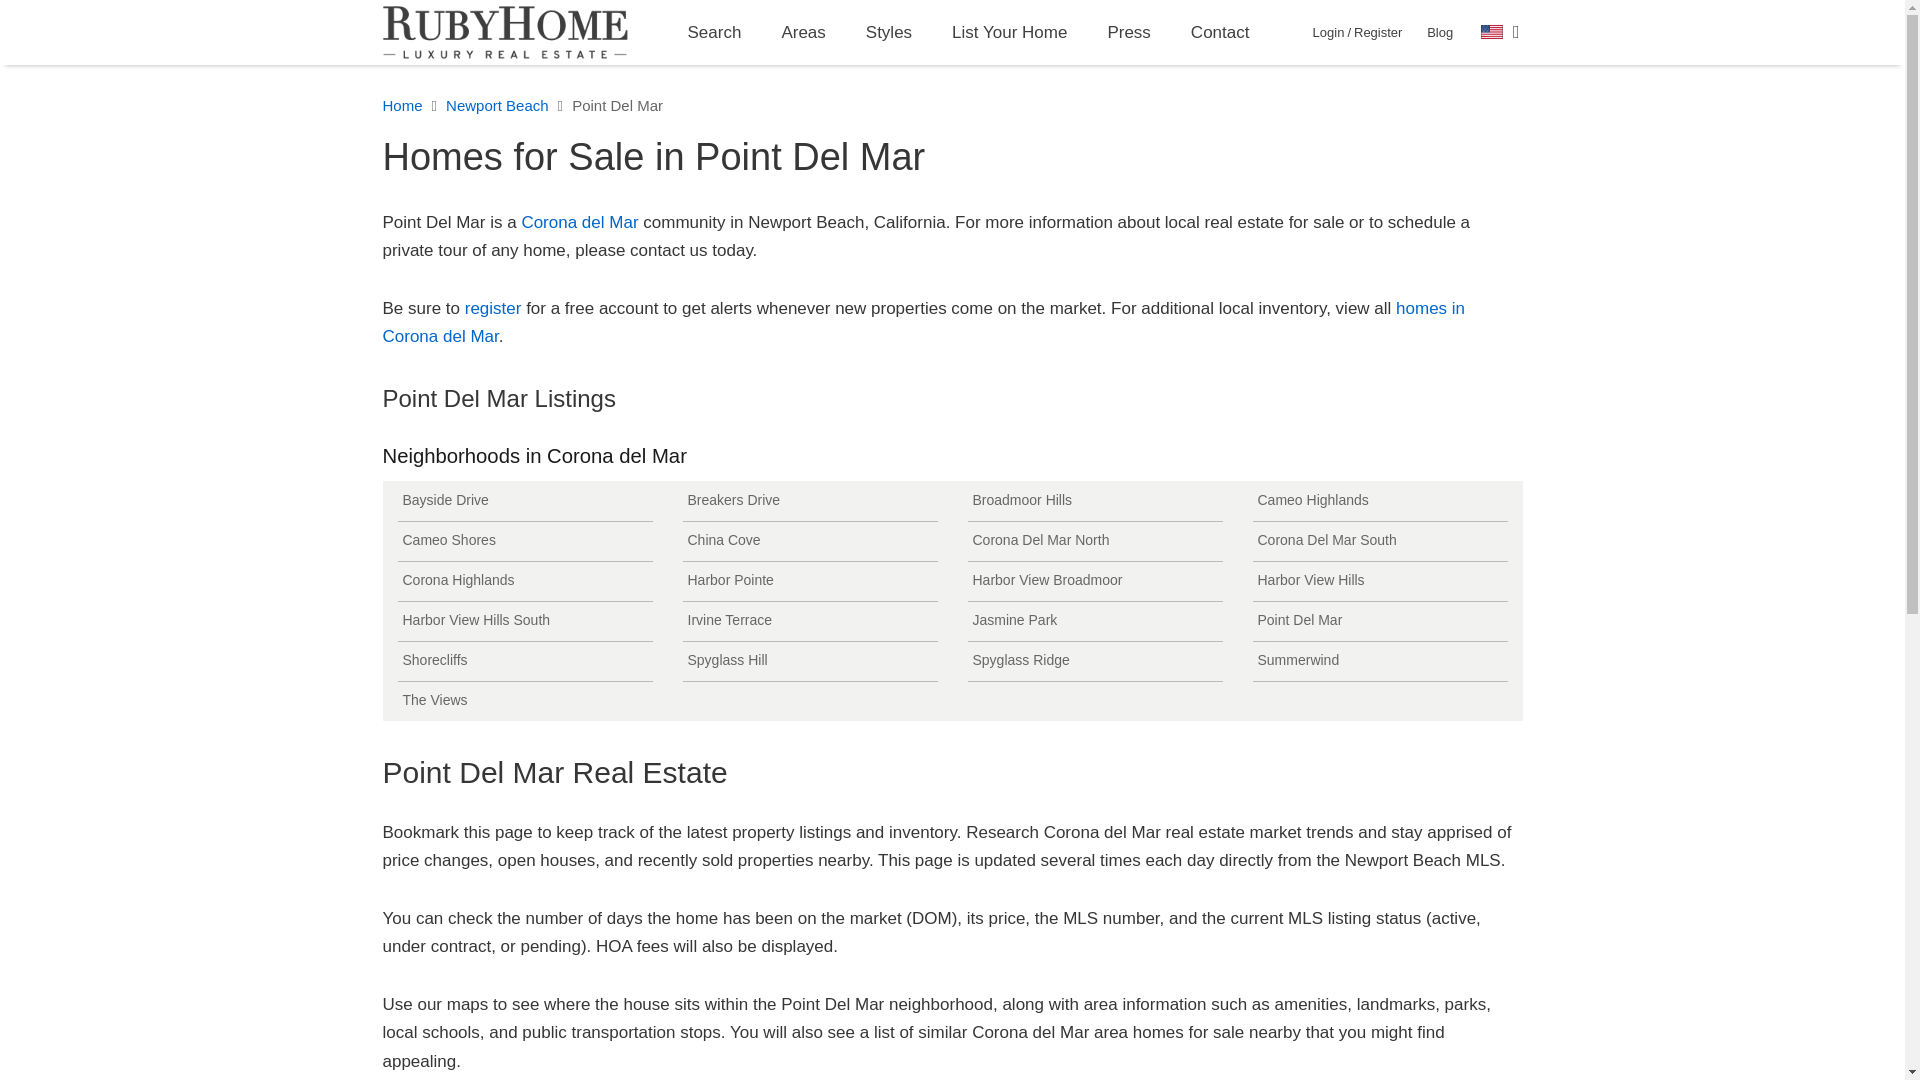  I want to click on View Cameo Shores, so click(524, 540).